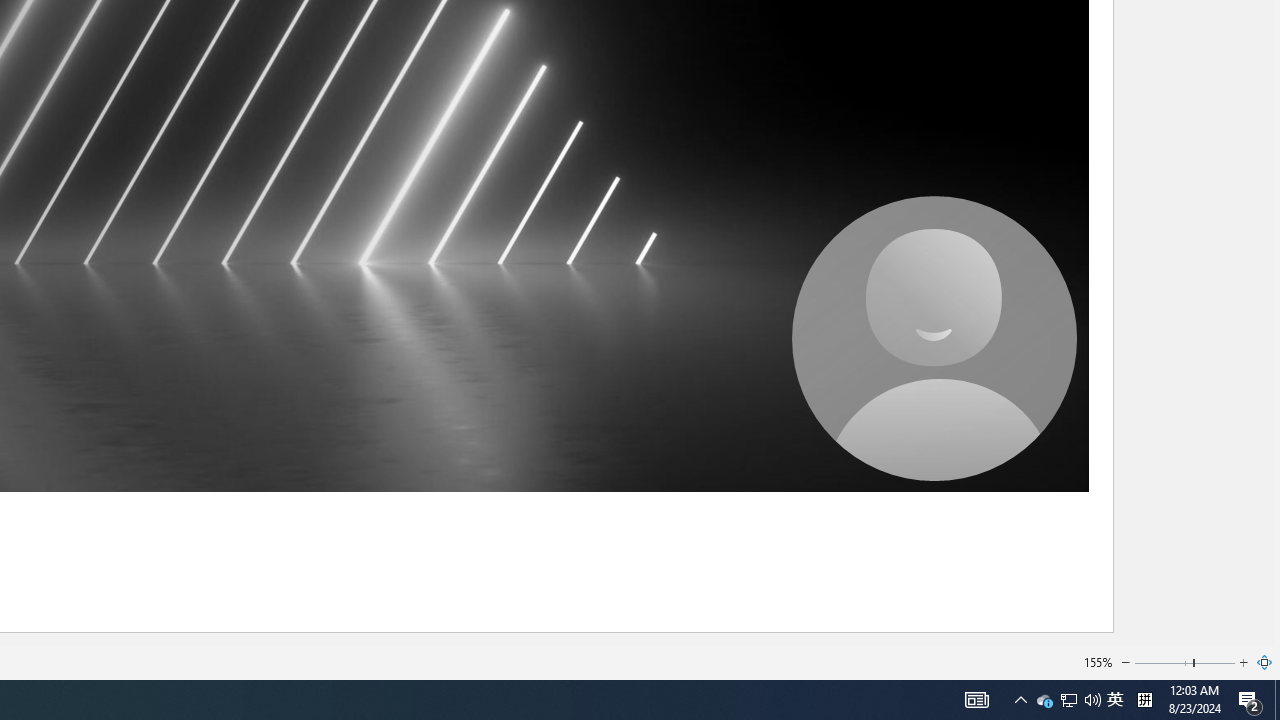  I want to click on Zoom Out, so click(1126, 662).